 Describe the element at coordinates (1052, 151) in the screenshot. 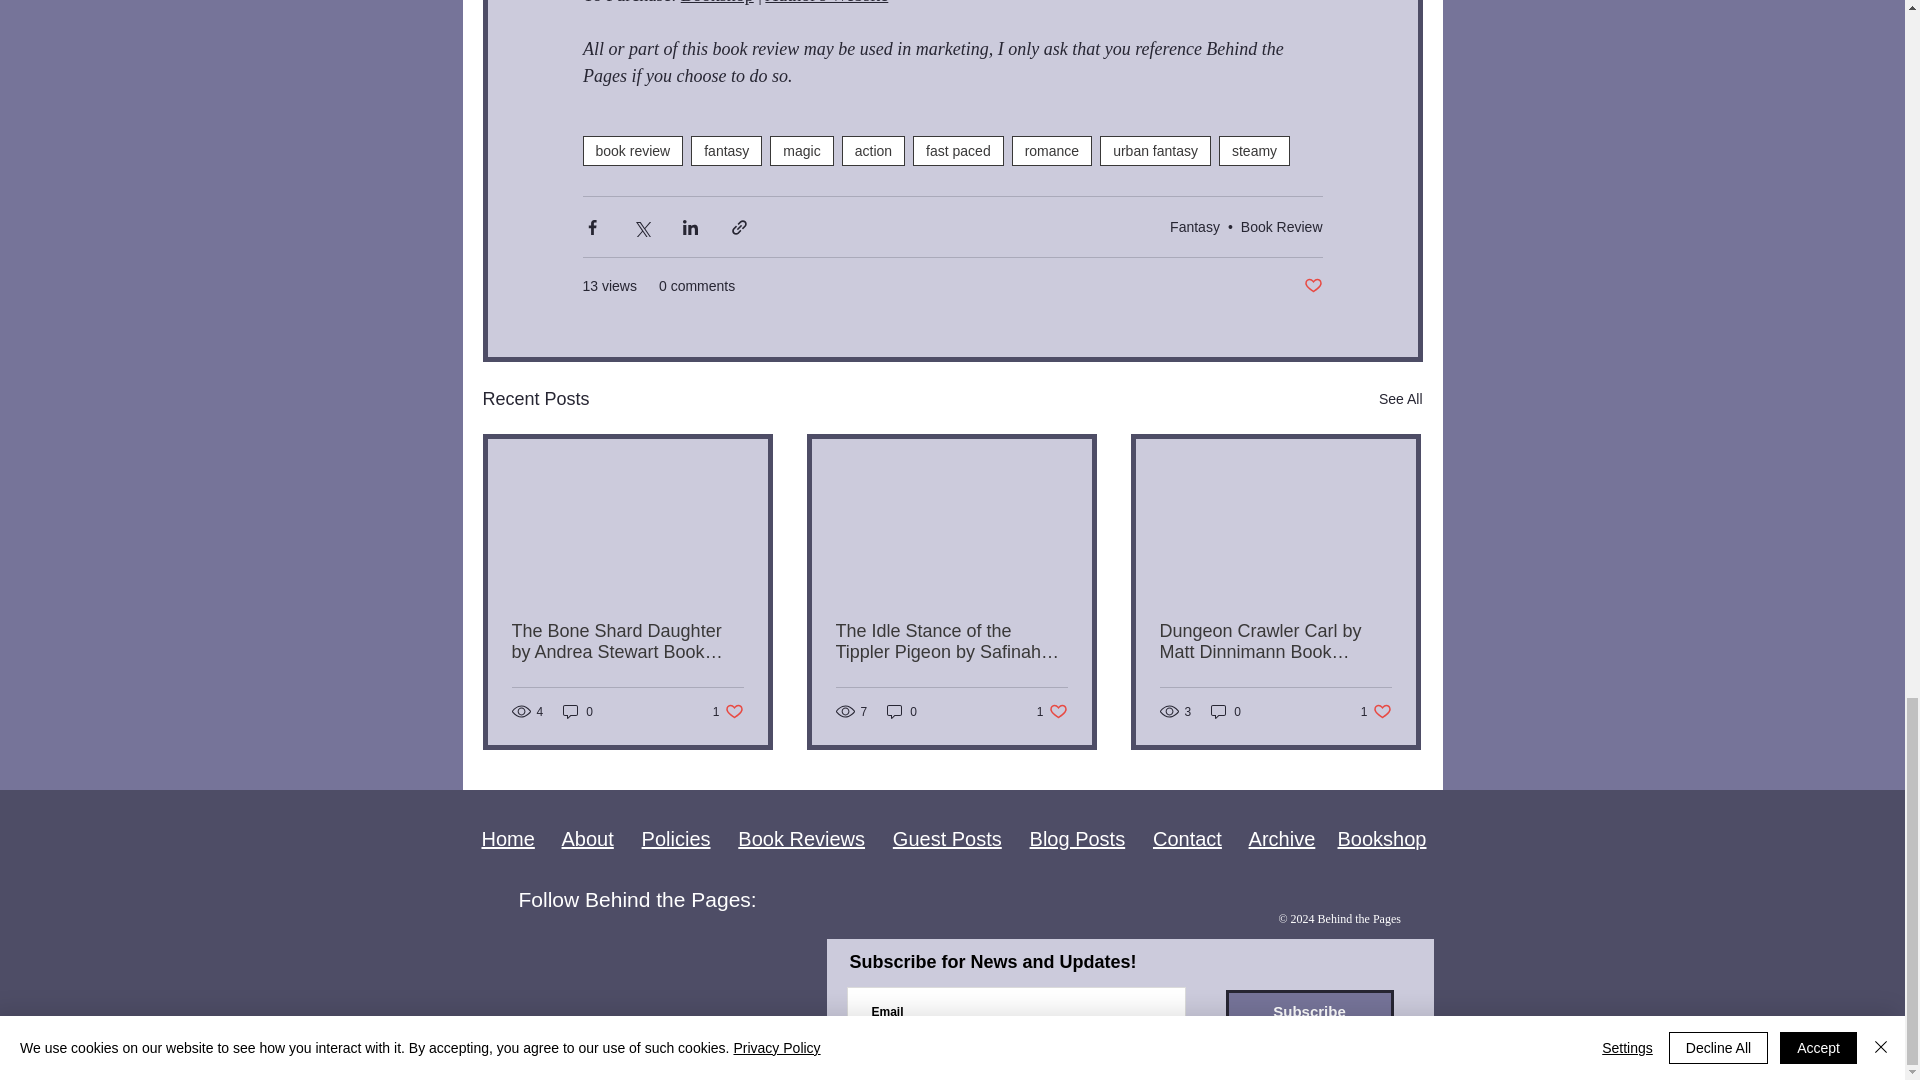

I see `romance` at that location.